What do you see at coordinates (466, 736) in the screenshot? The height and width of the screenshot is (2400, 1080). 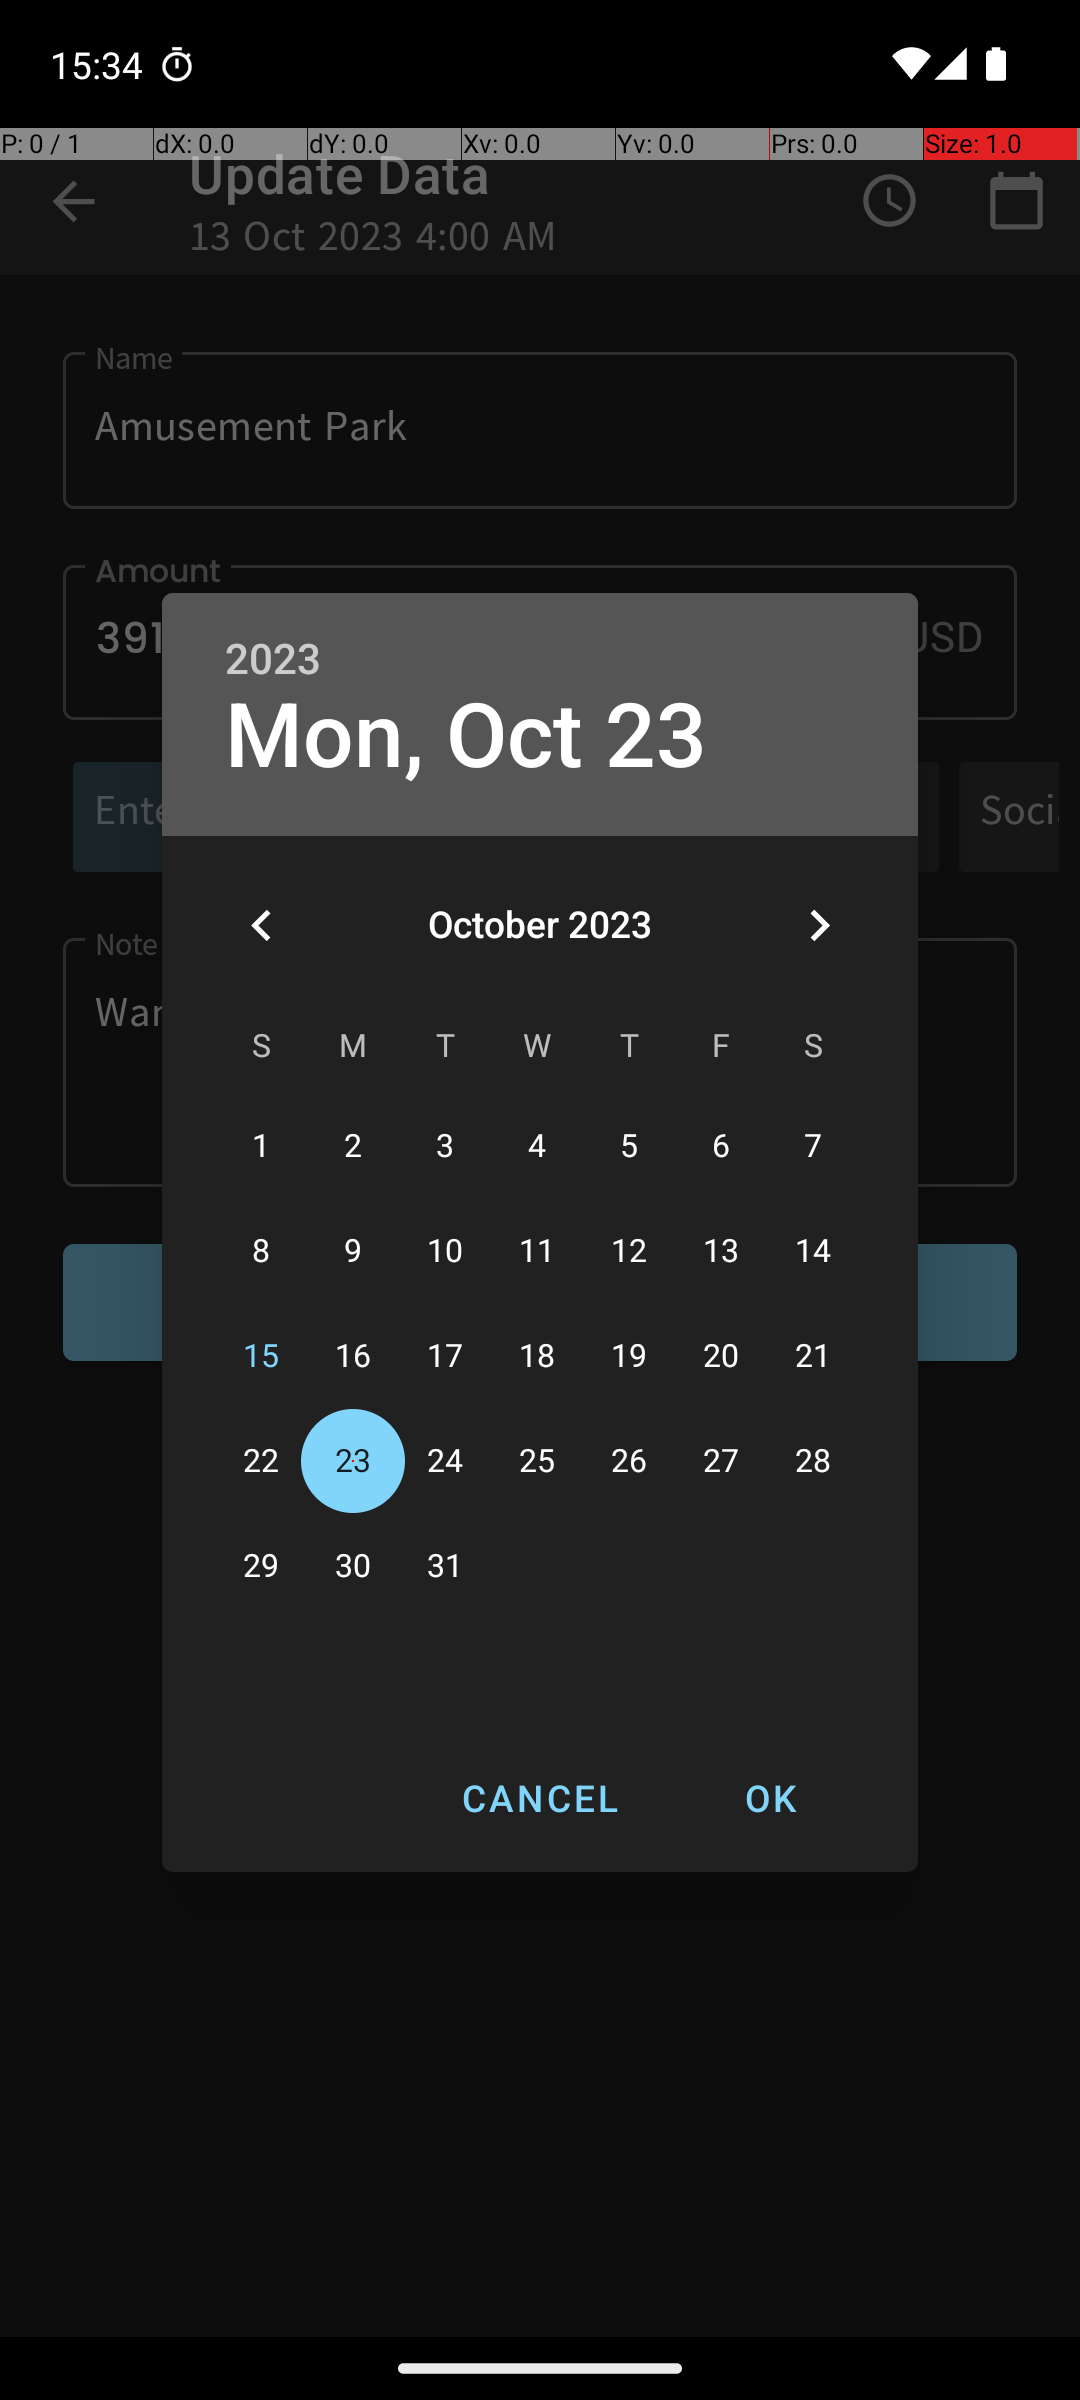 I see `Mon, Oct 23` at bounding box center [466, 736].